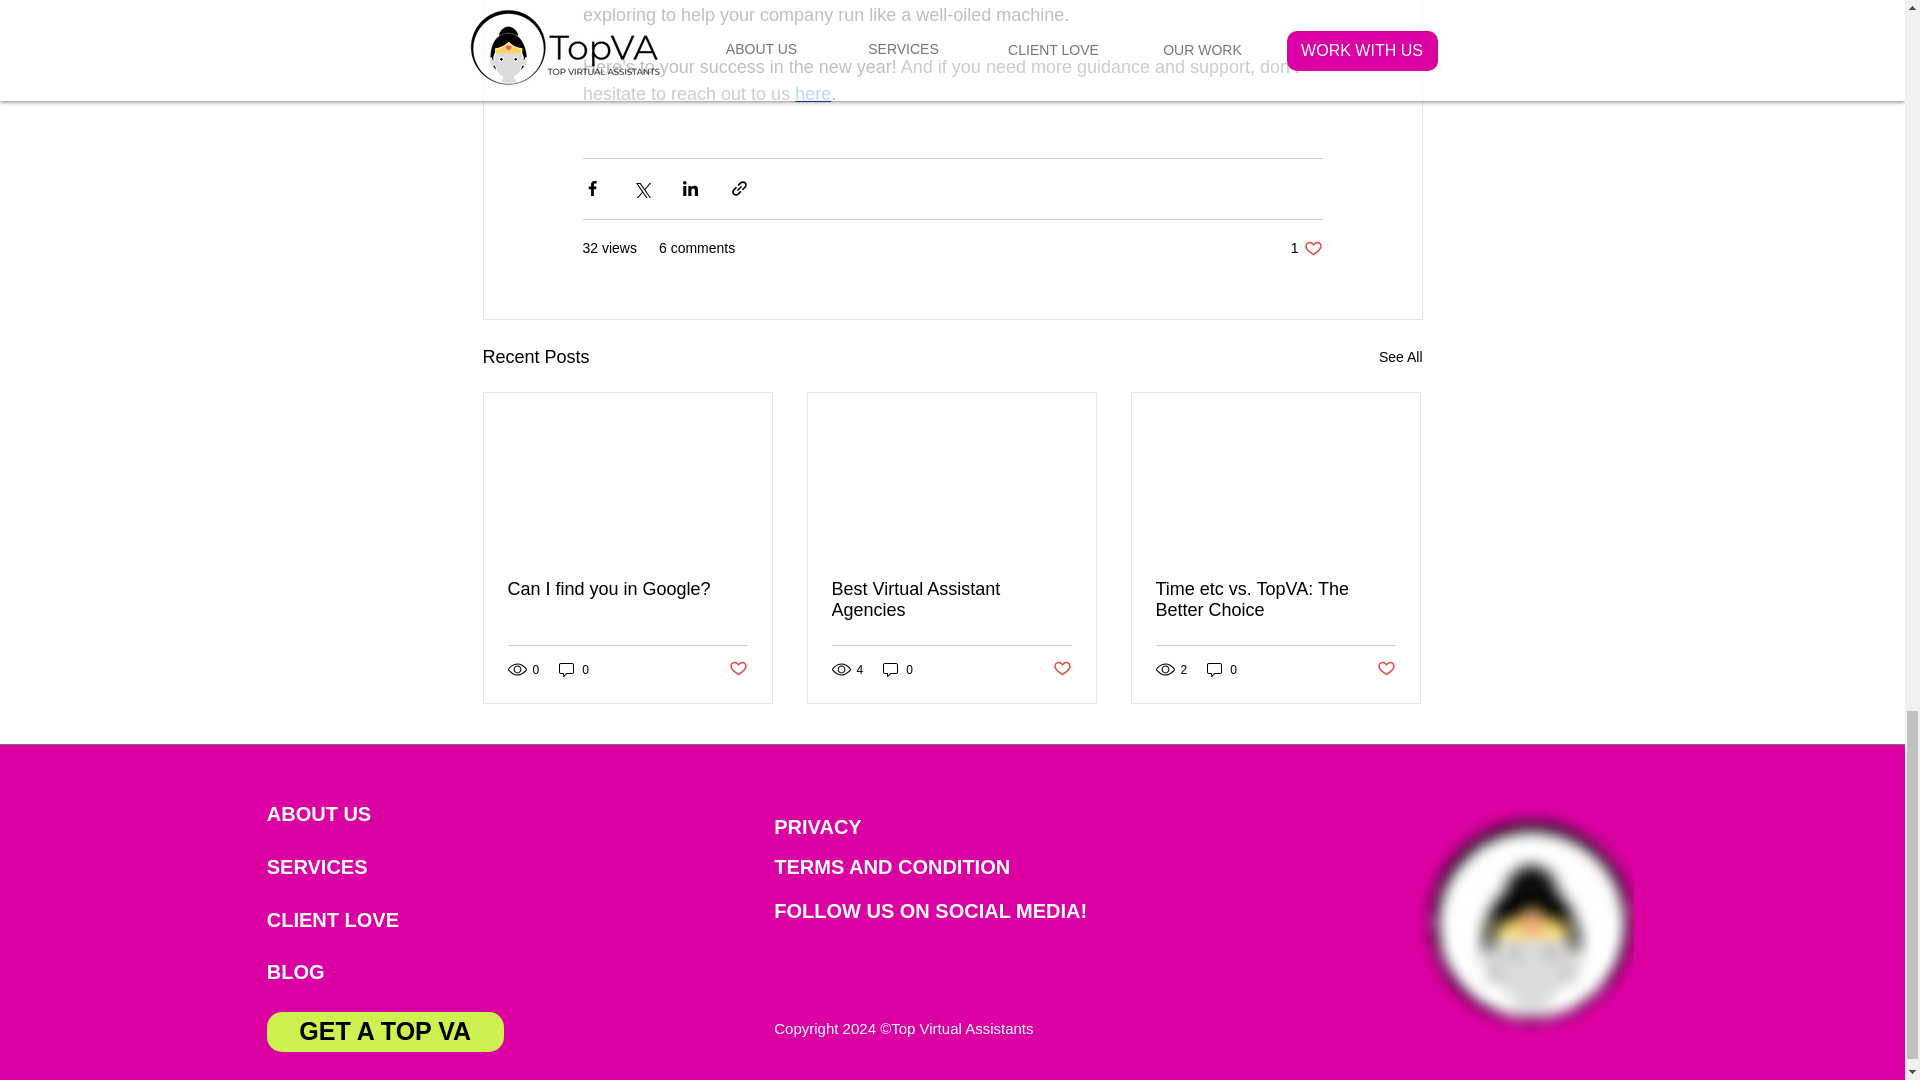 This screenshot has height=1080, width=1920. I want to click on Post not marked as liked, so click(1062, 669).